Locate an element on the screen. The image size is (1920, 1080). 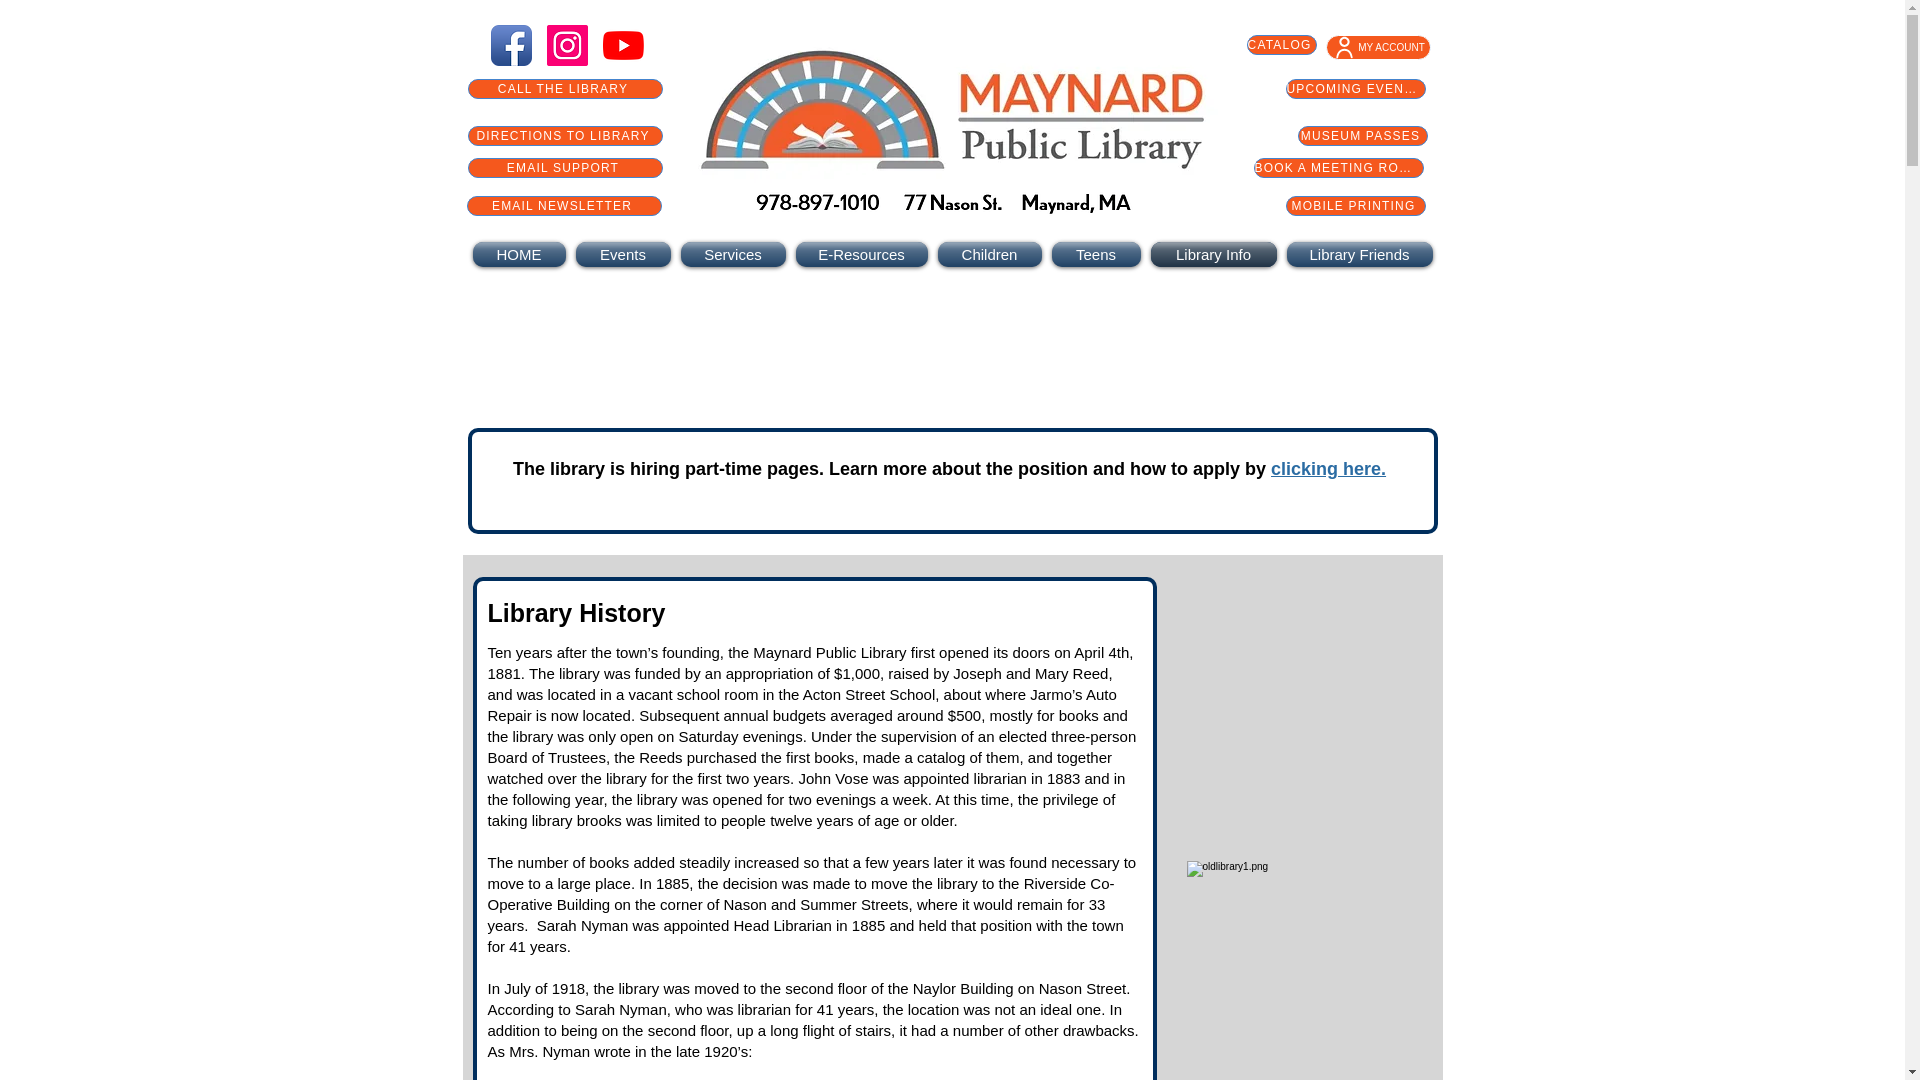
MY ACCOUNT is located at coordinates (1378, 47).